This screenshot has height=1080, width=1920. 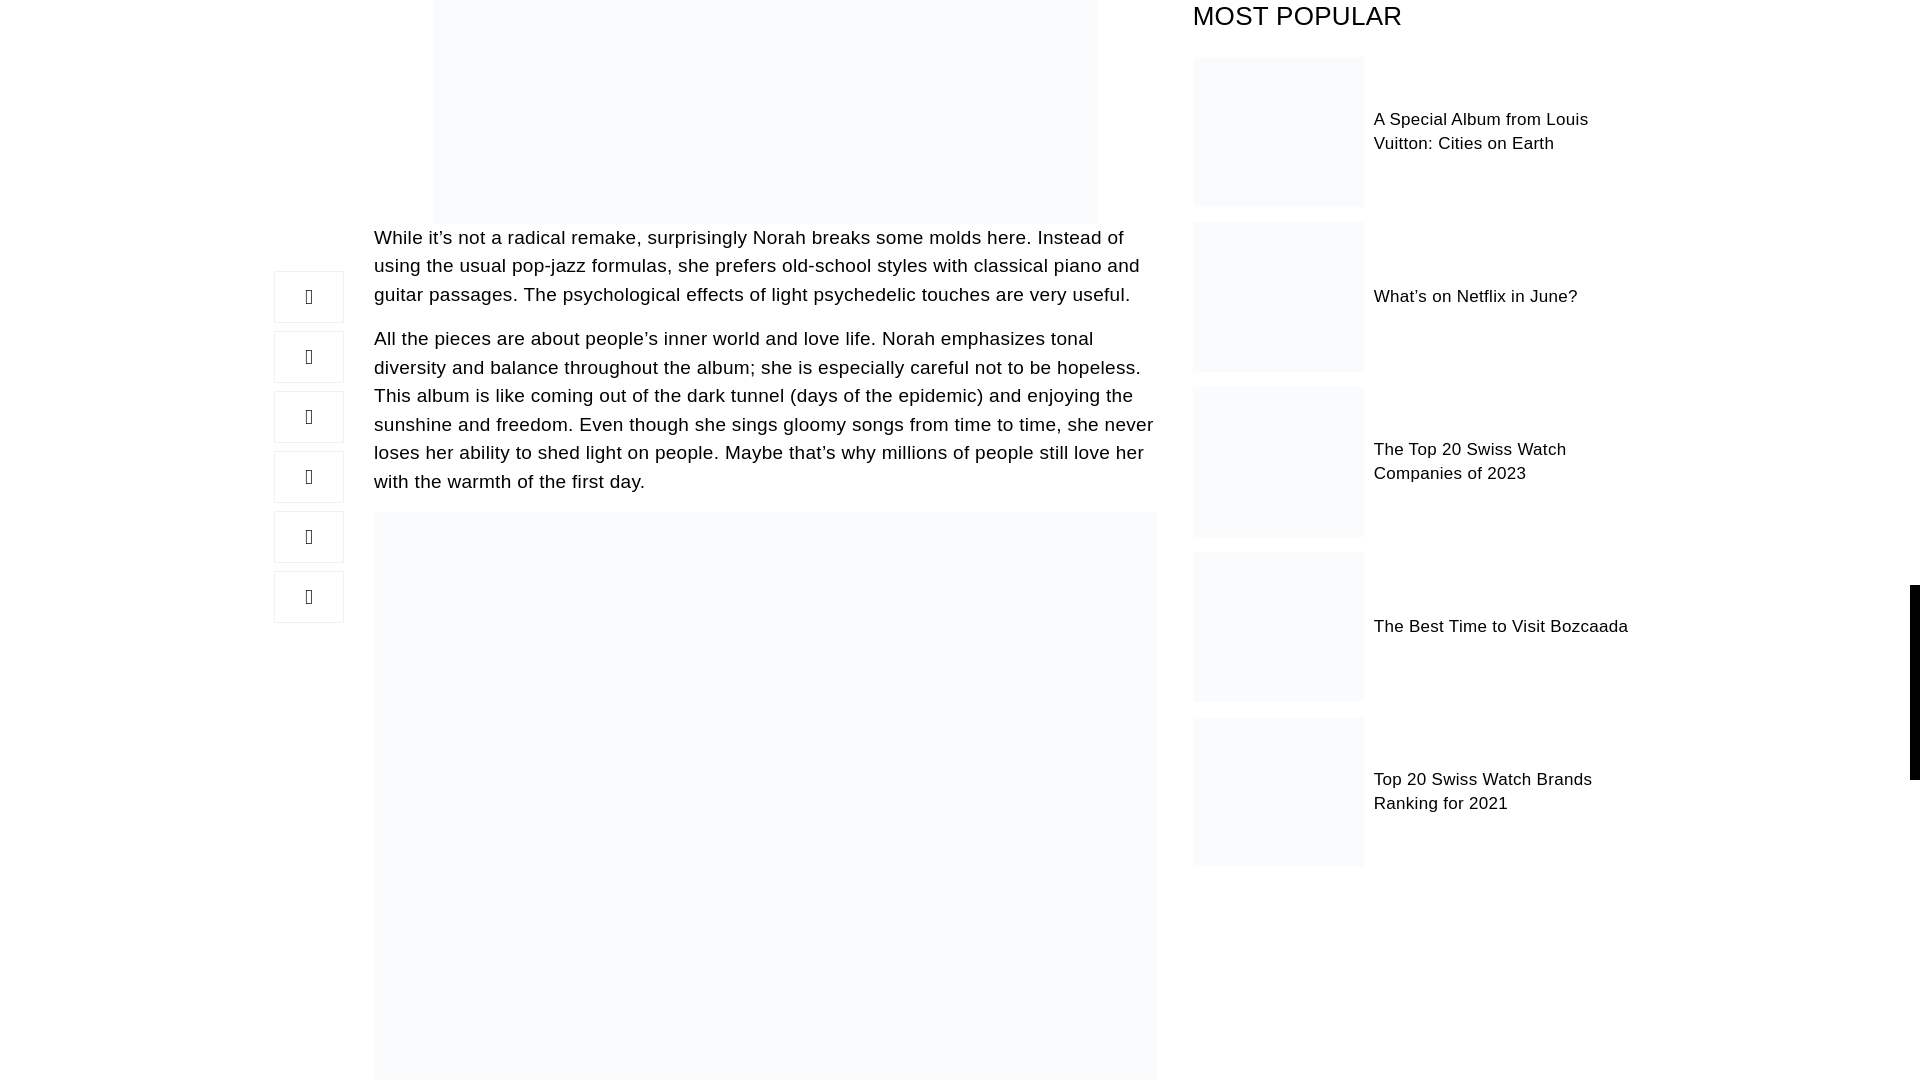 I want to click on Norah Jones Announces Her New Album, so click(x=764, y=112).